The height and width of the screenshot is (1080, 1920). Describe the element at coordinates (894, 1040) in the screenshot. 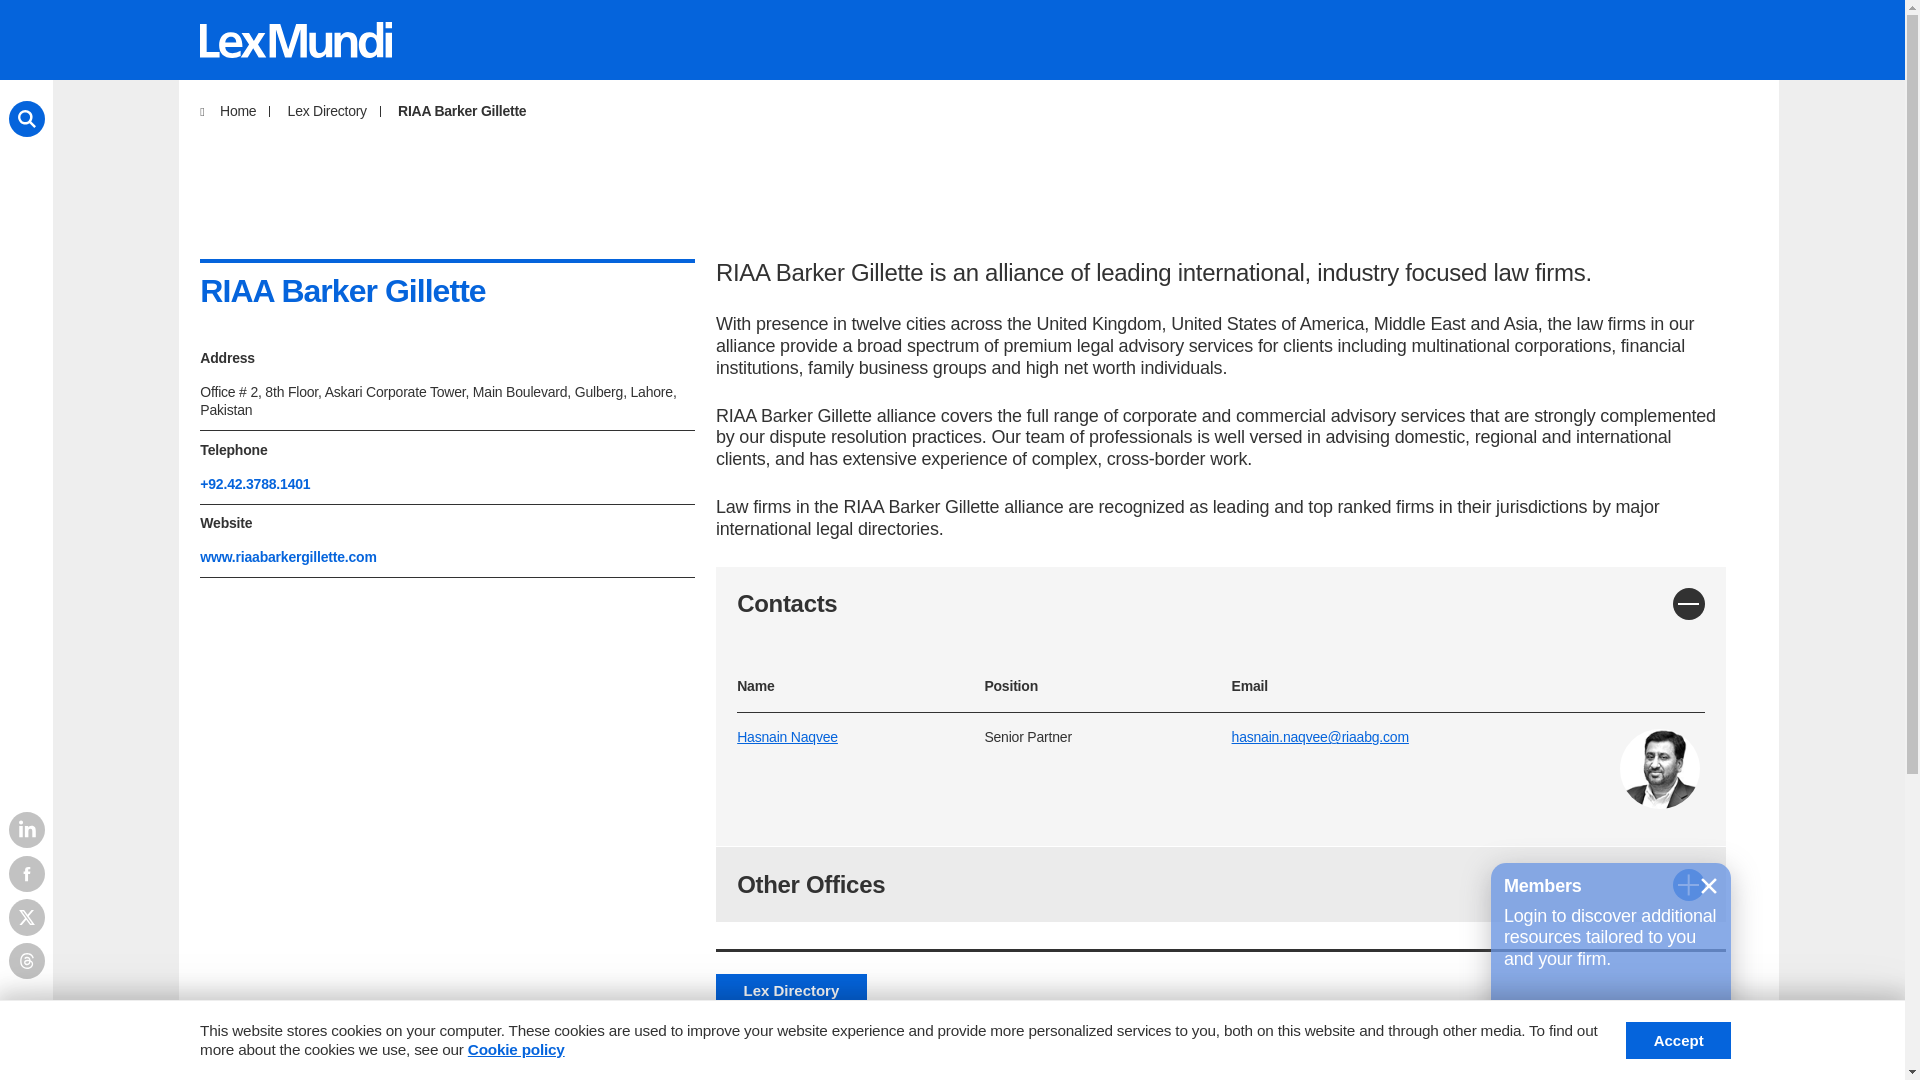

I see `Resources` at that location.